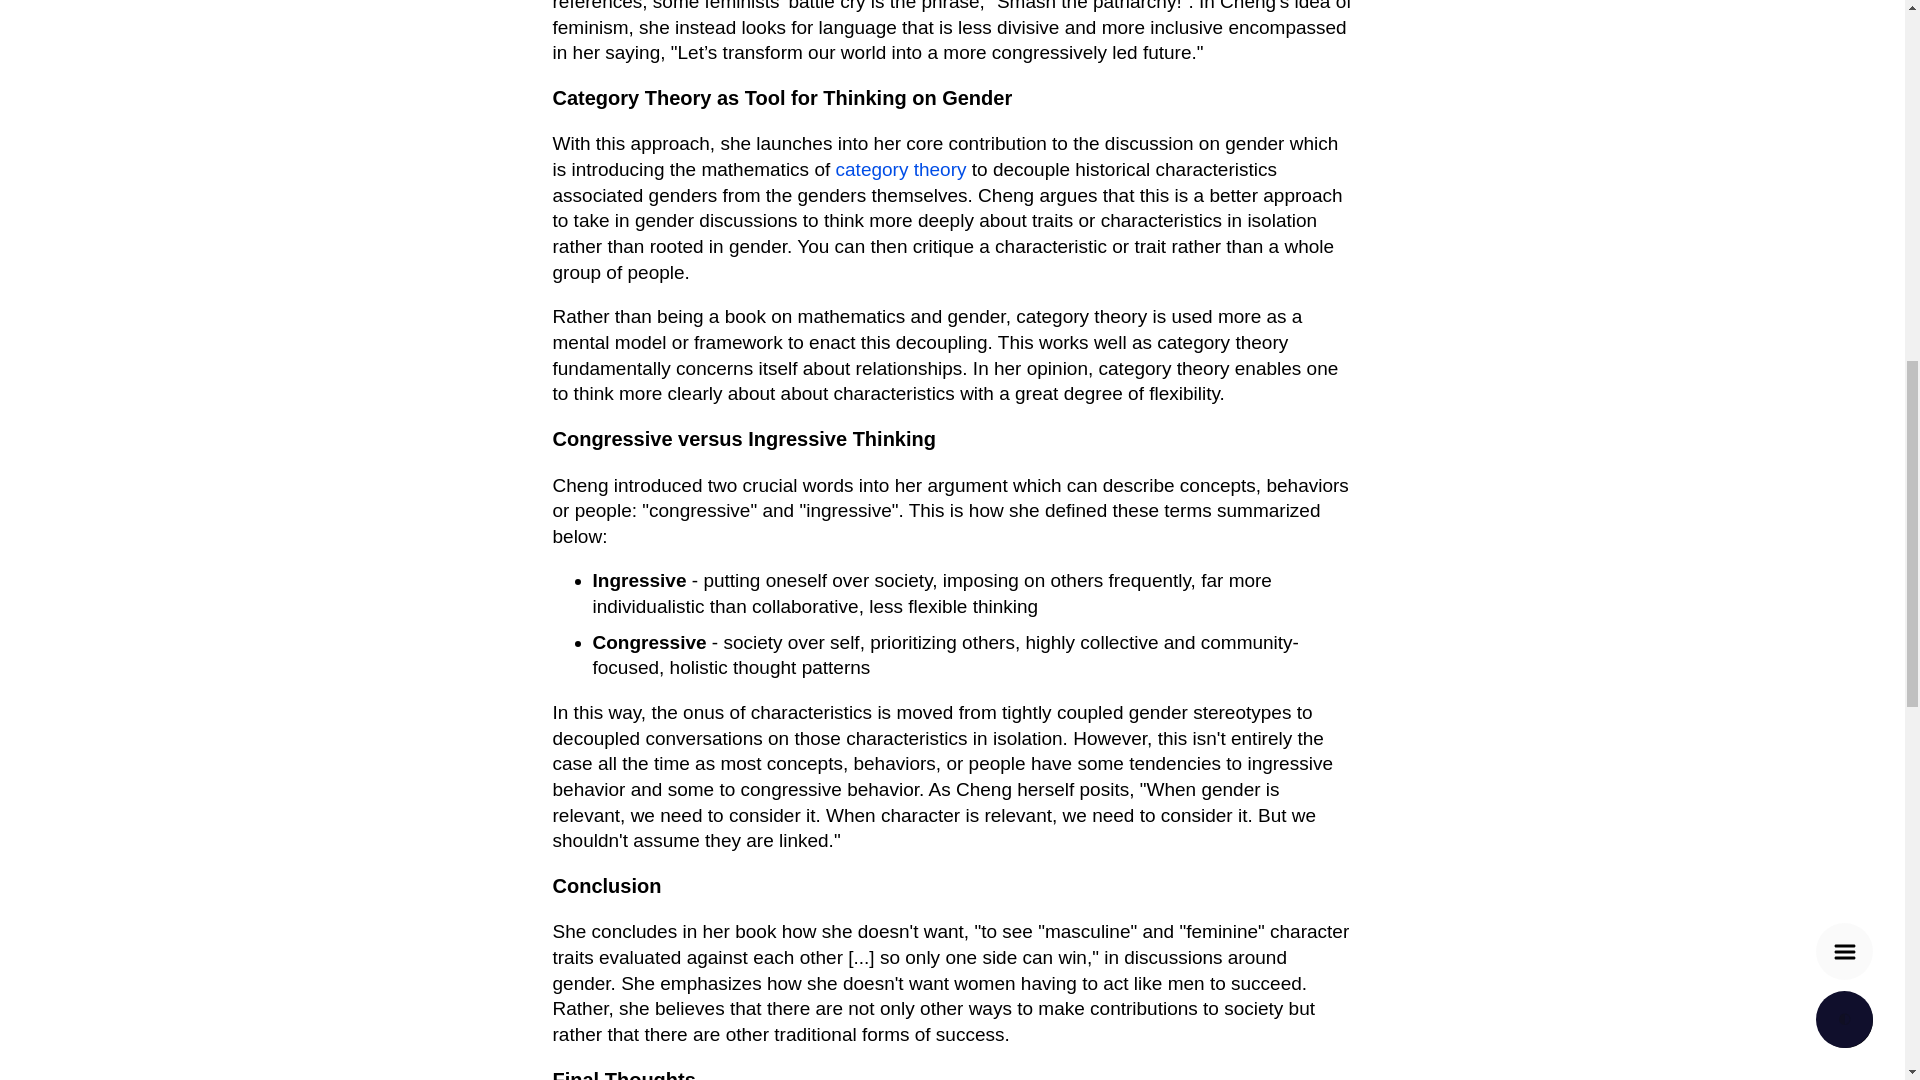  Describe the element at coordinates (782, 98) in the screenshot. I see `Category Theory as Tool for Thinking on Gender` at that location.